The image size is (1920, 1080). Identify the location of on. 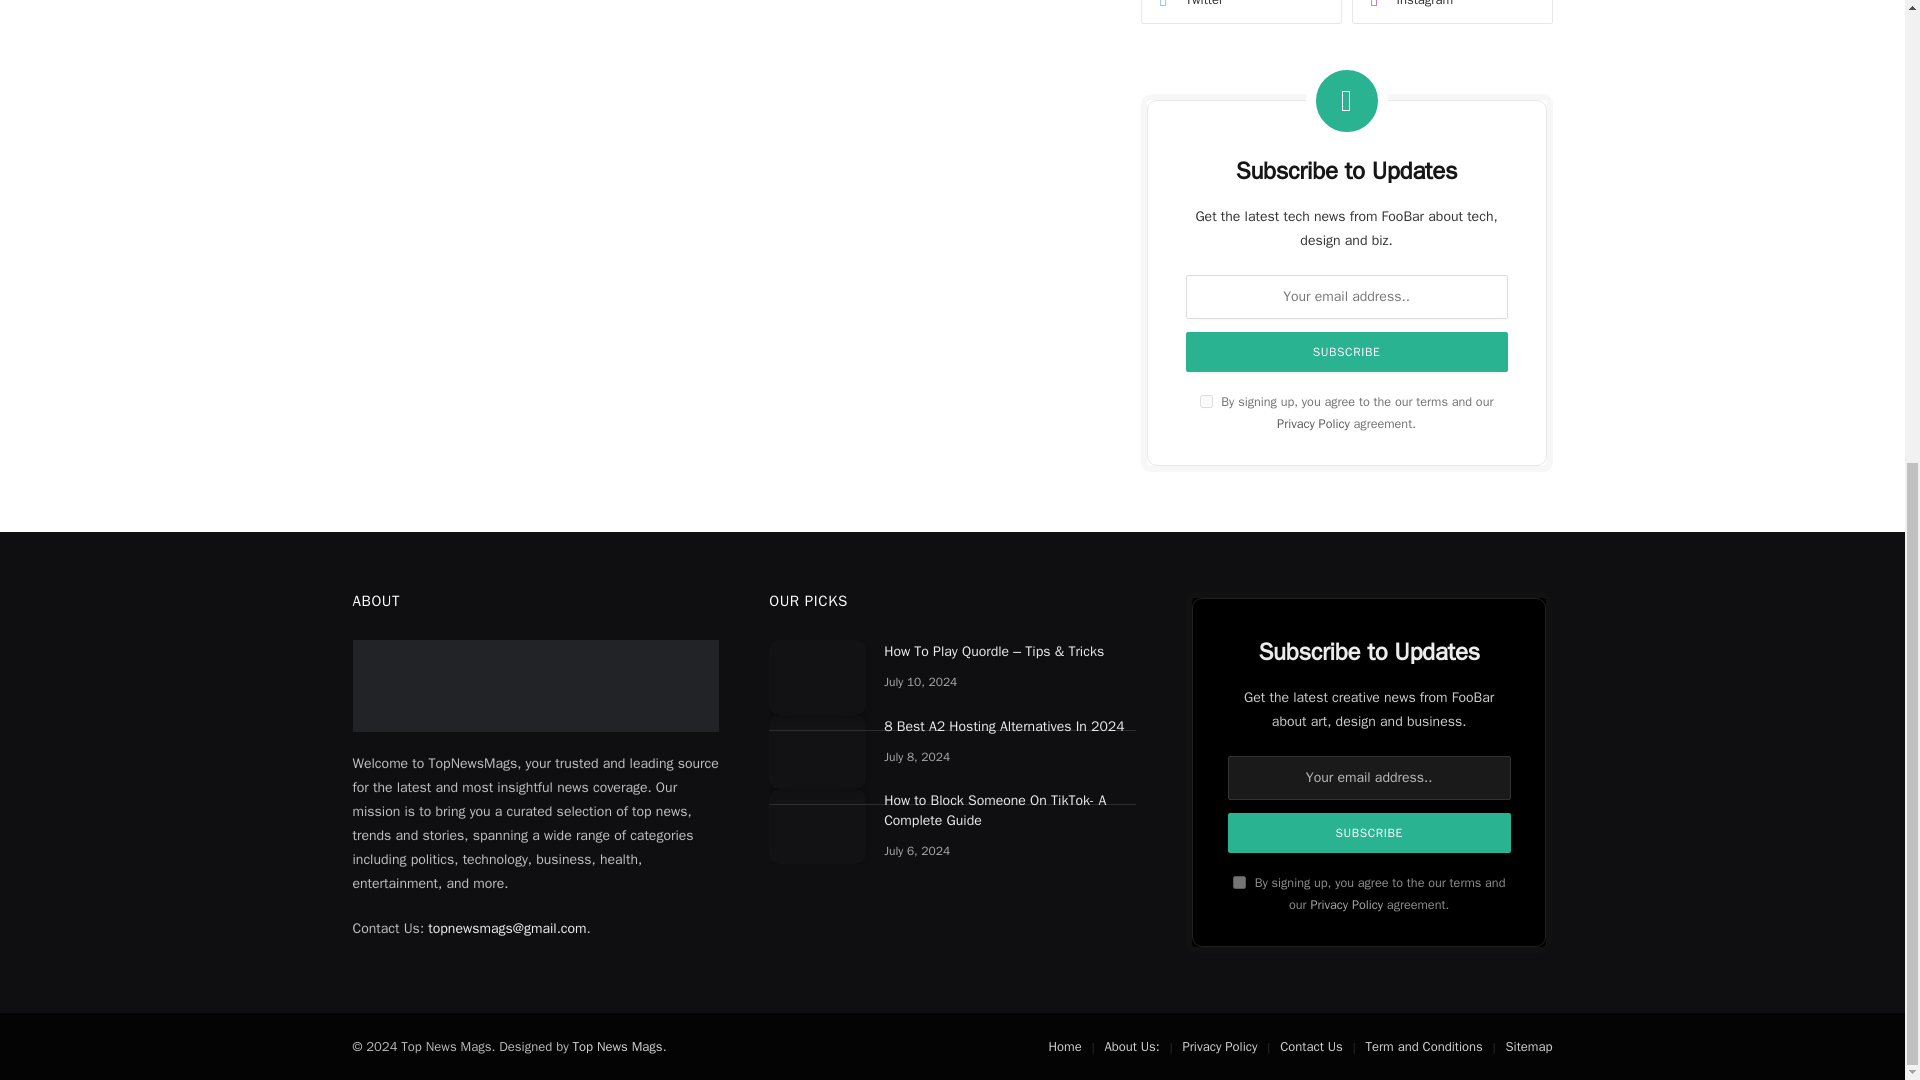
(1206, 402).